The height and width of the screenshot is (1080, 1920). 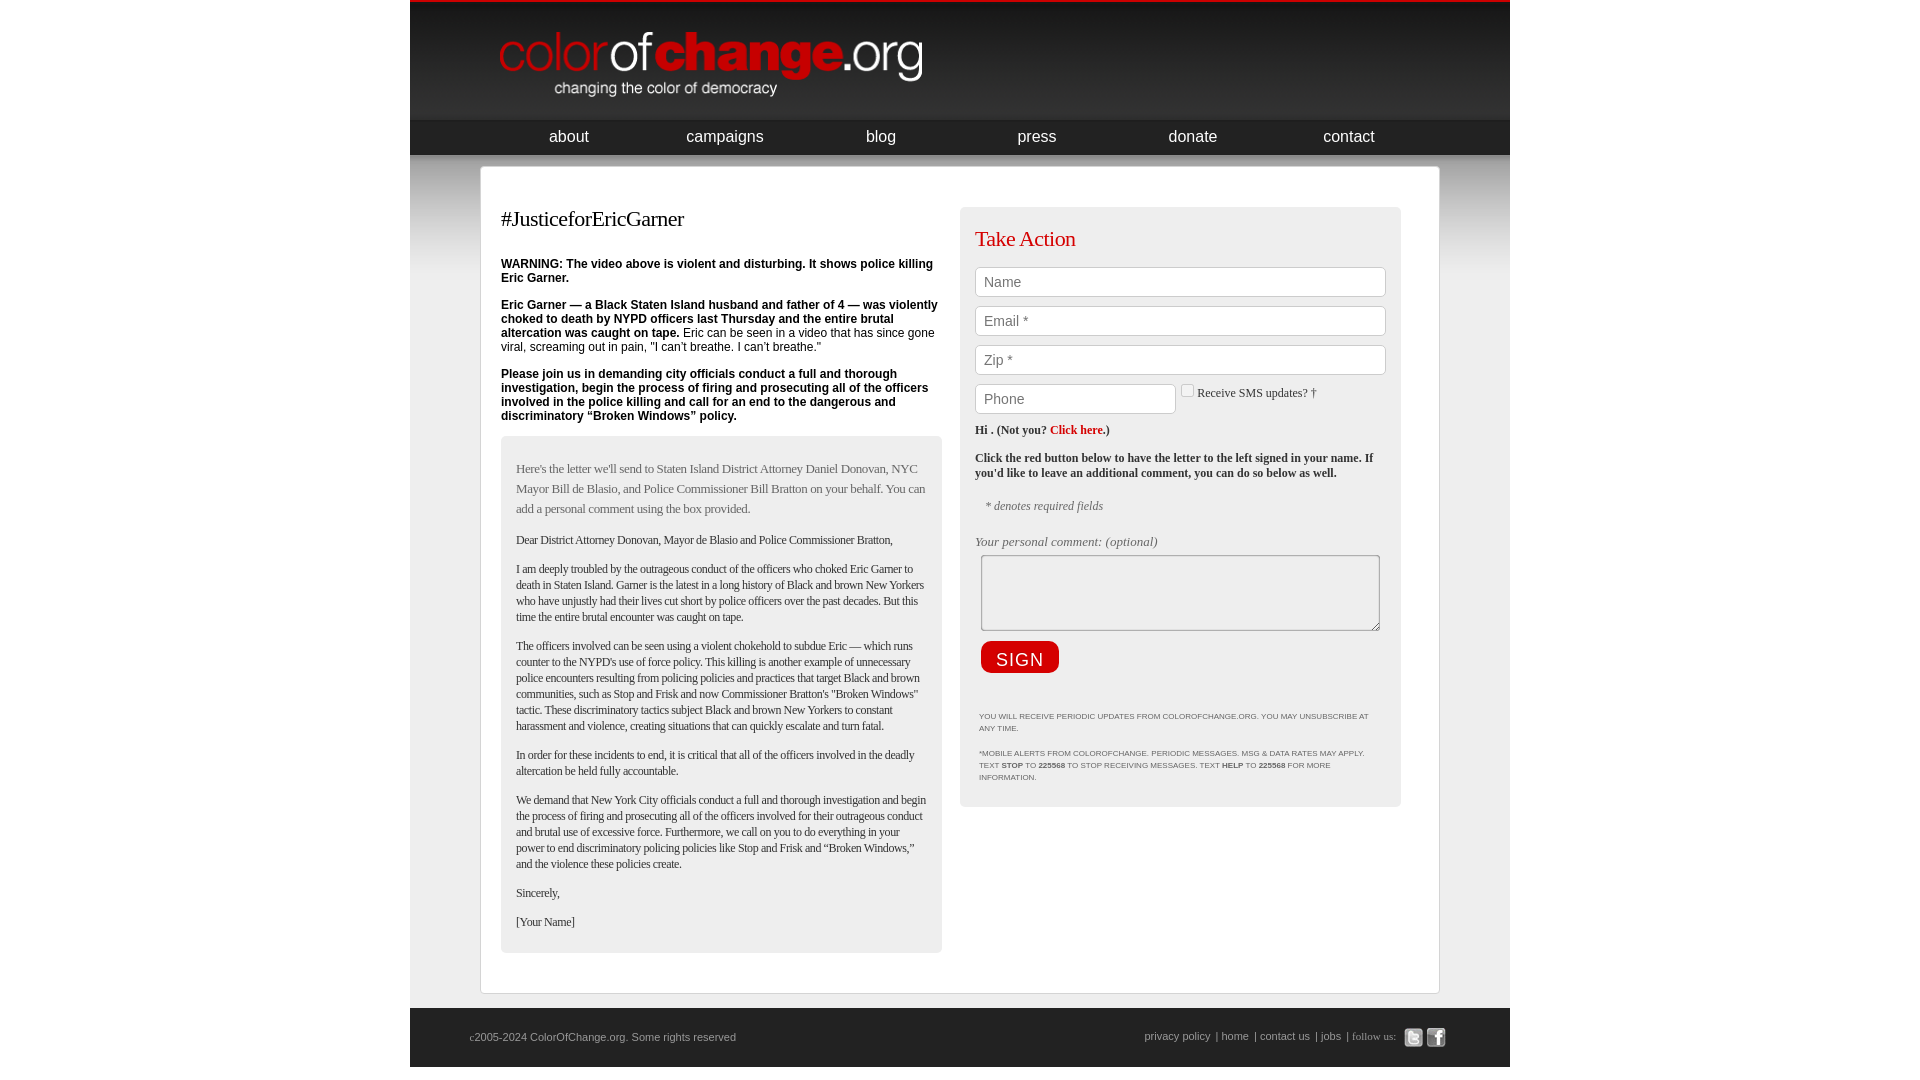 I want to click on campaigns, so click(x=725, y=136).